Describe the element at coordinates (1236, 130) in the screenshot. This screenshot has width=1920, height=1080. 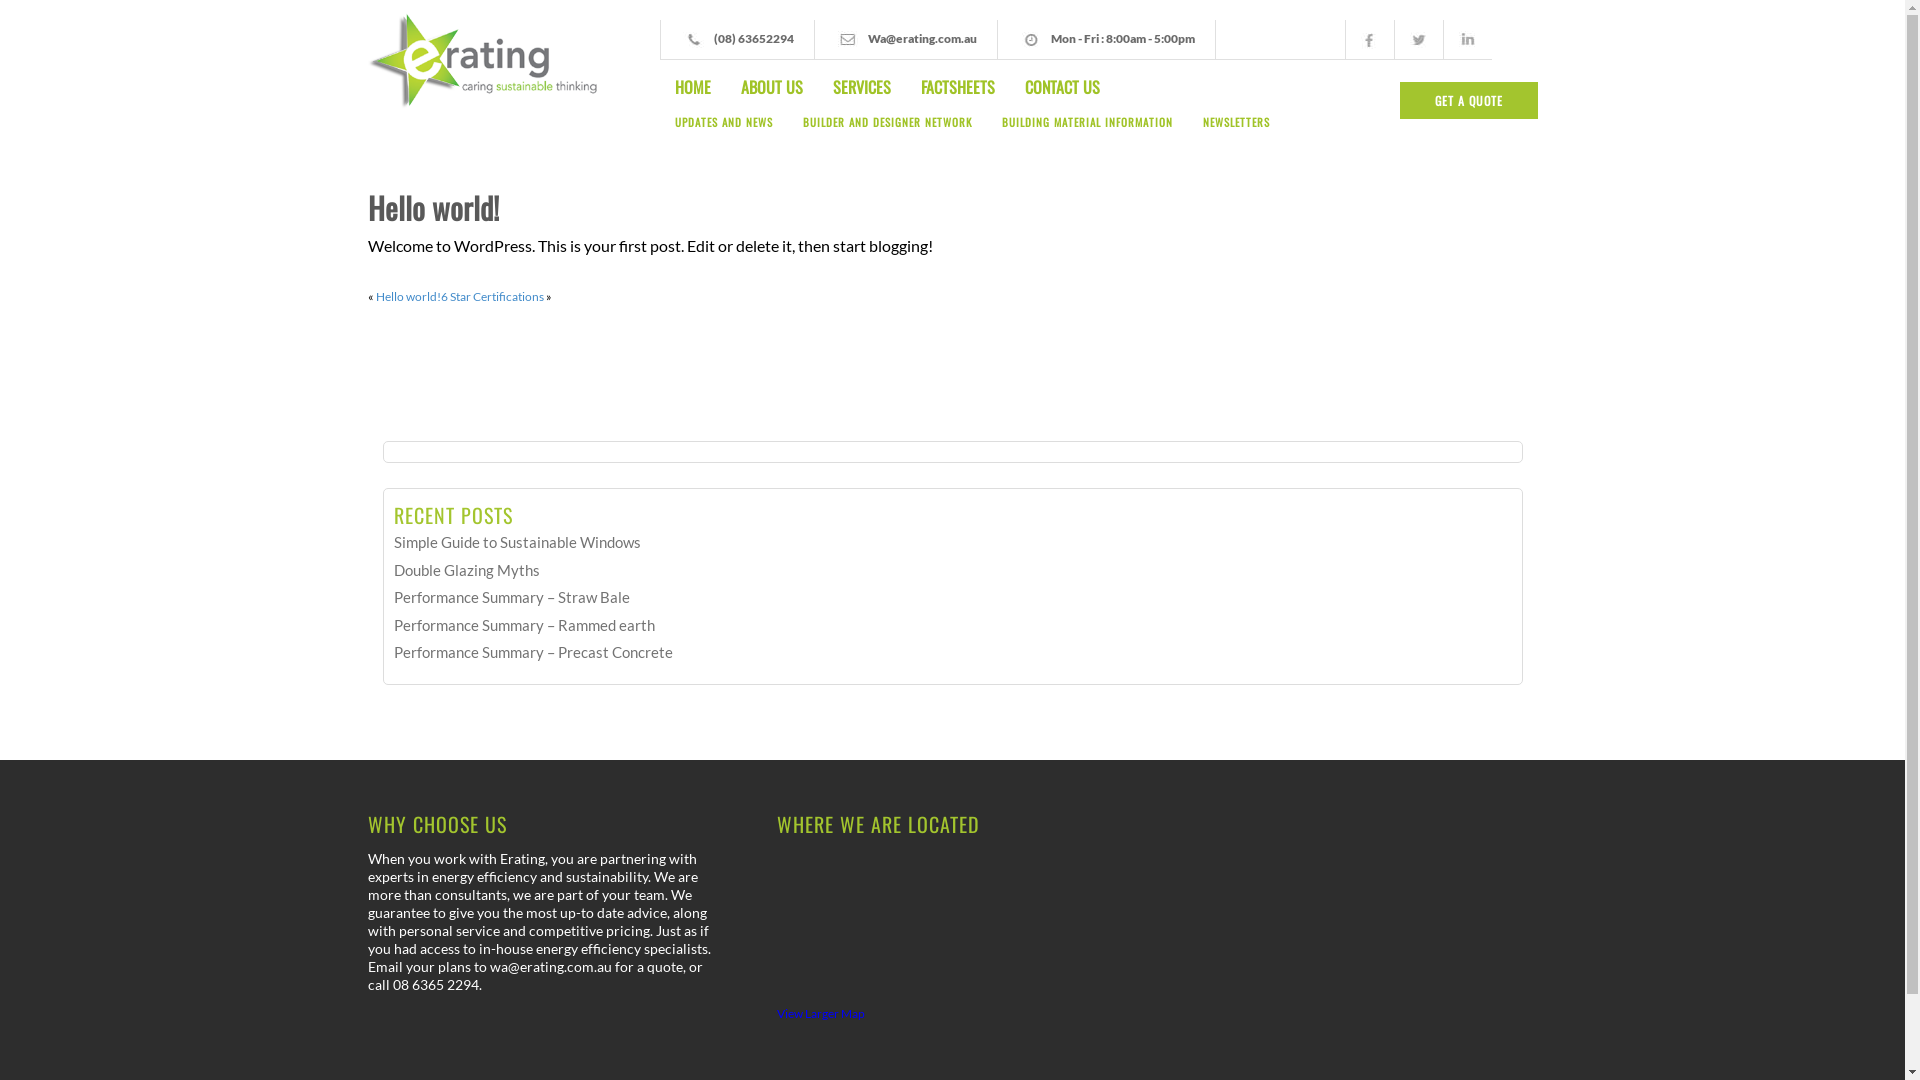
I see `NEWSLETTERS` at that location.